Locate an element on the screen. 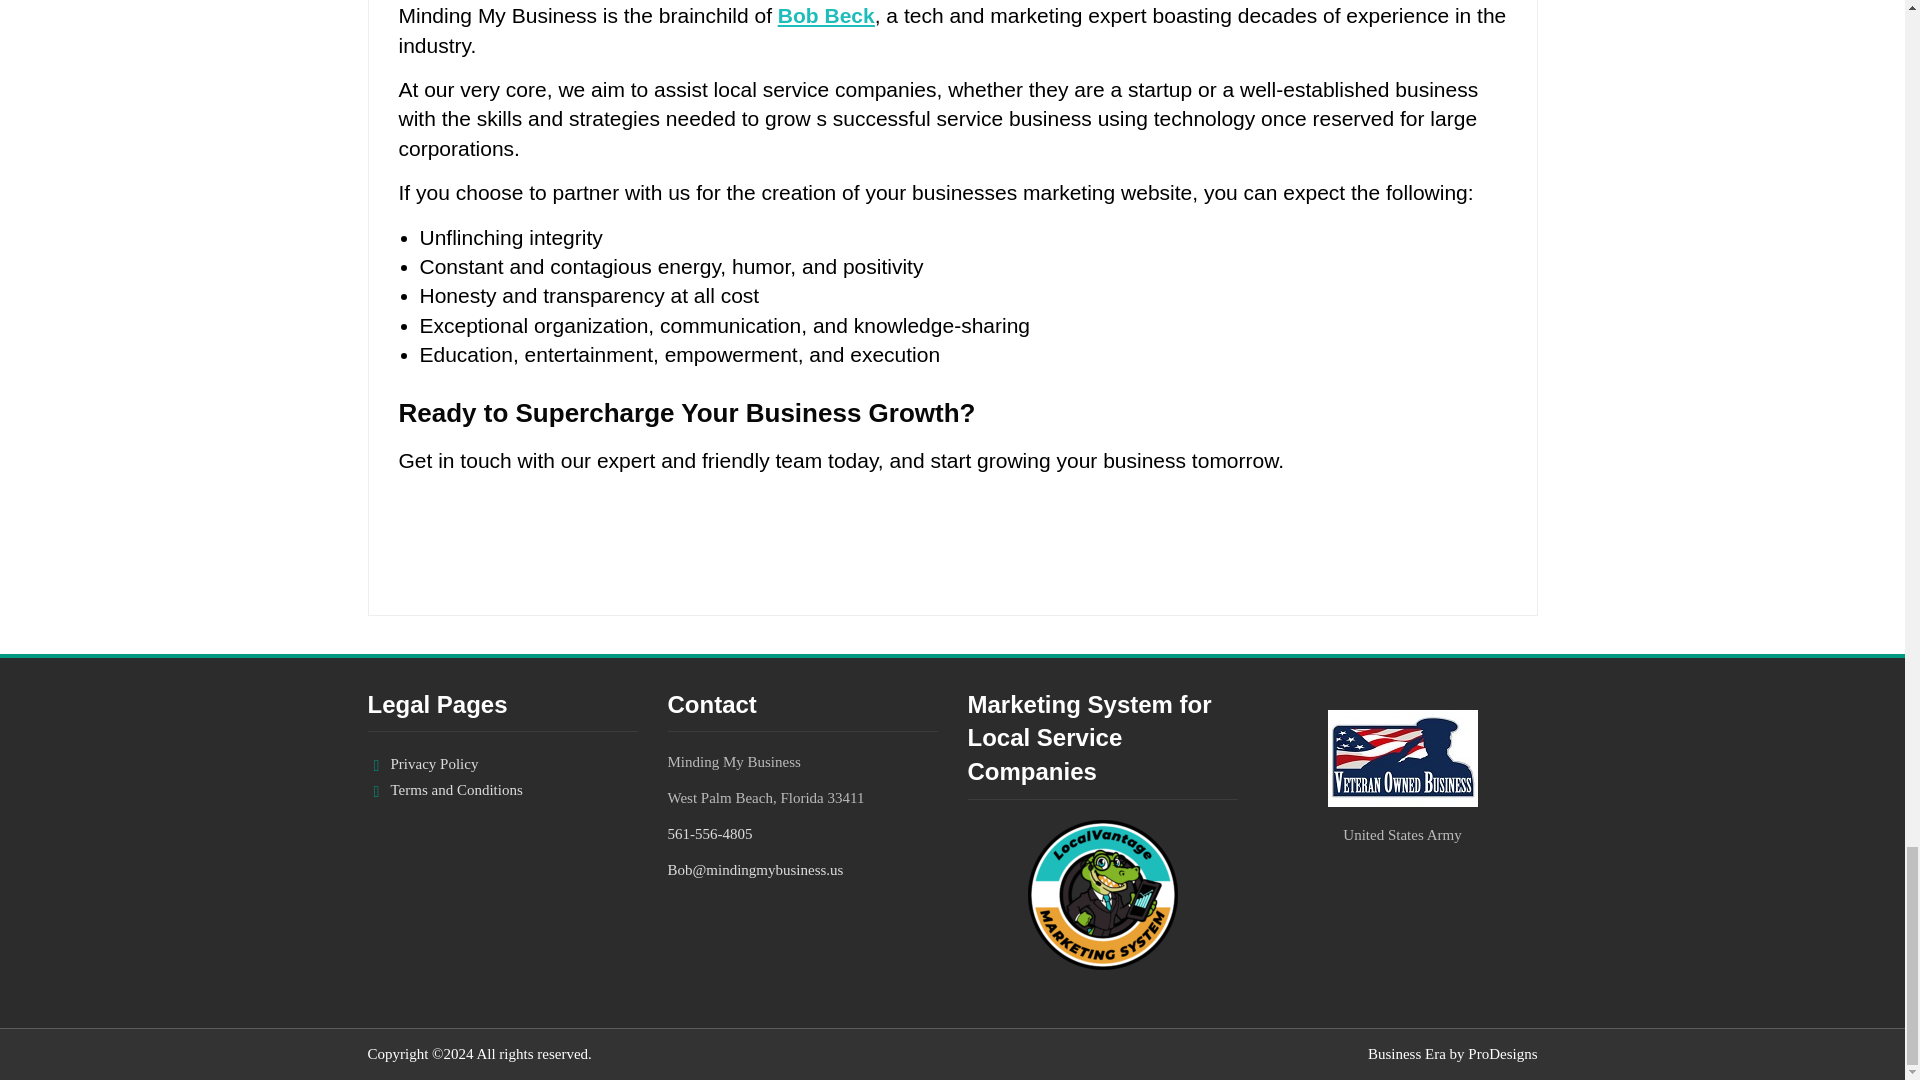  Privacy Policy is located at coordinates (434, 764).